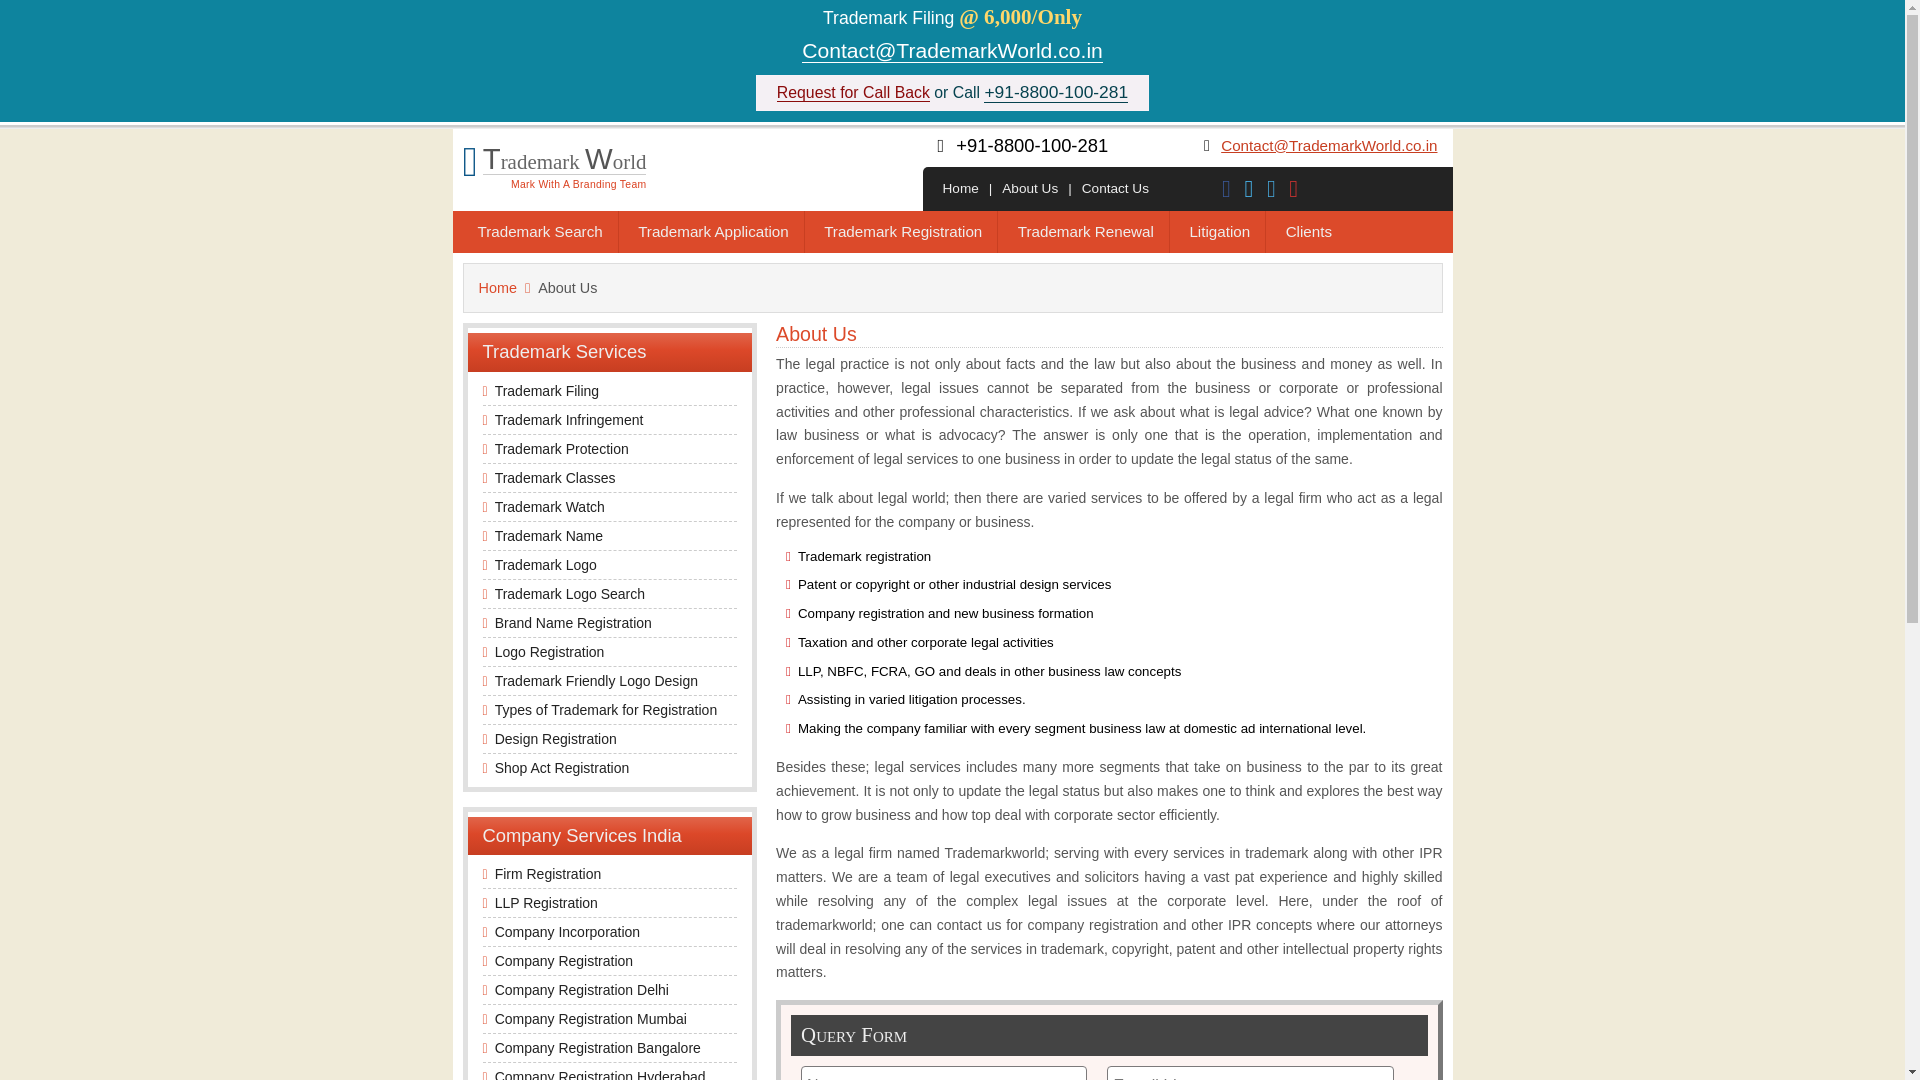  I want to click on Trademark Renewal, so click(1086, 230).